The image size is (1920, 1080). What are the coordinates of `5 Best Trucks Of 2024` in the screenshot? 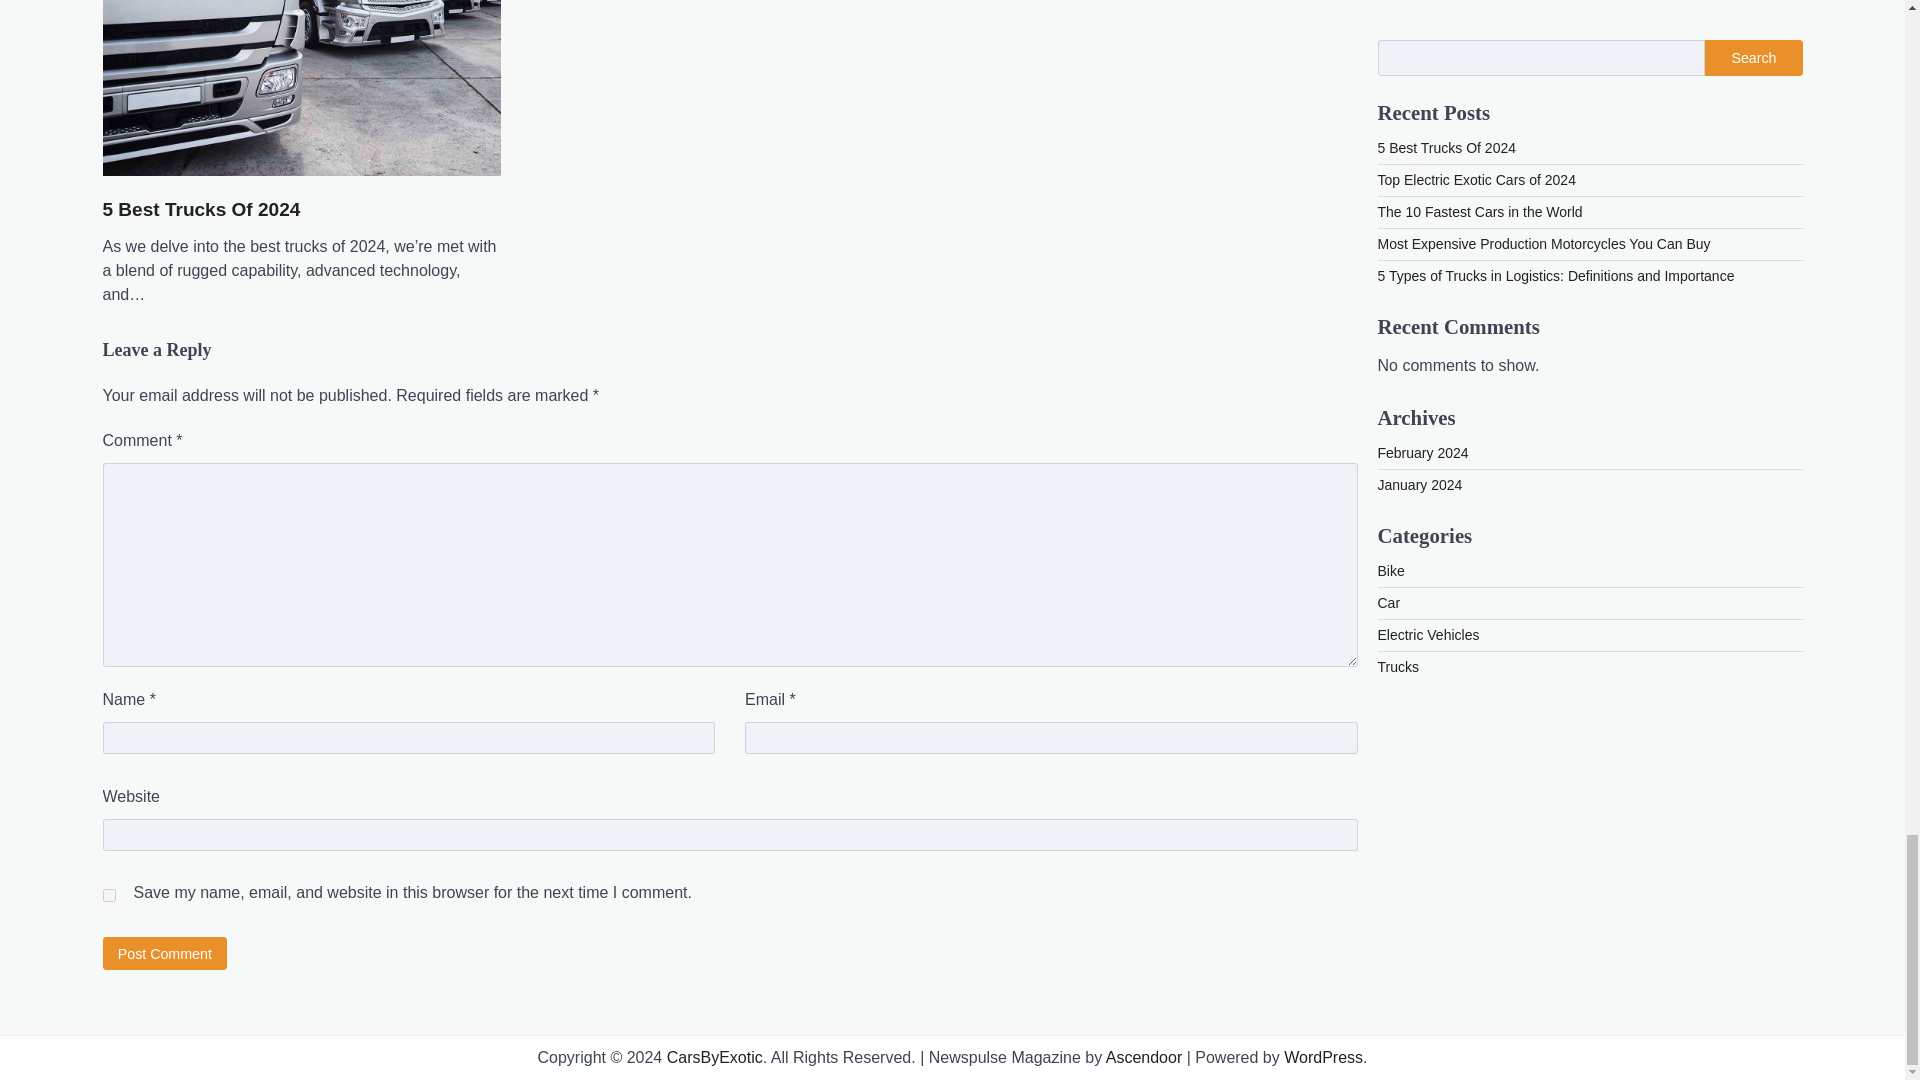 It's located at (200, 210).